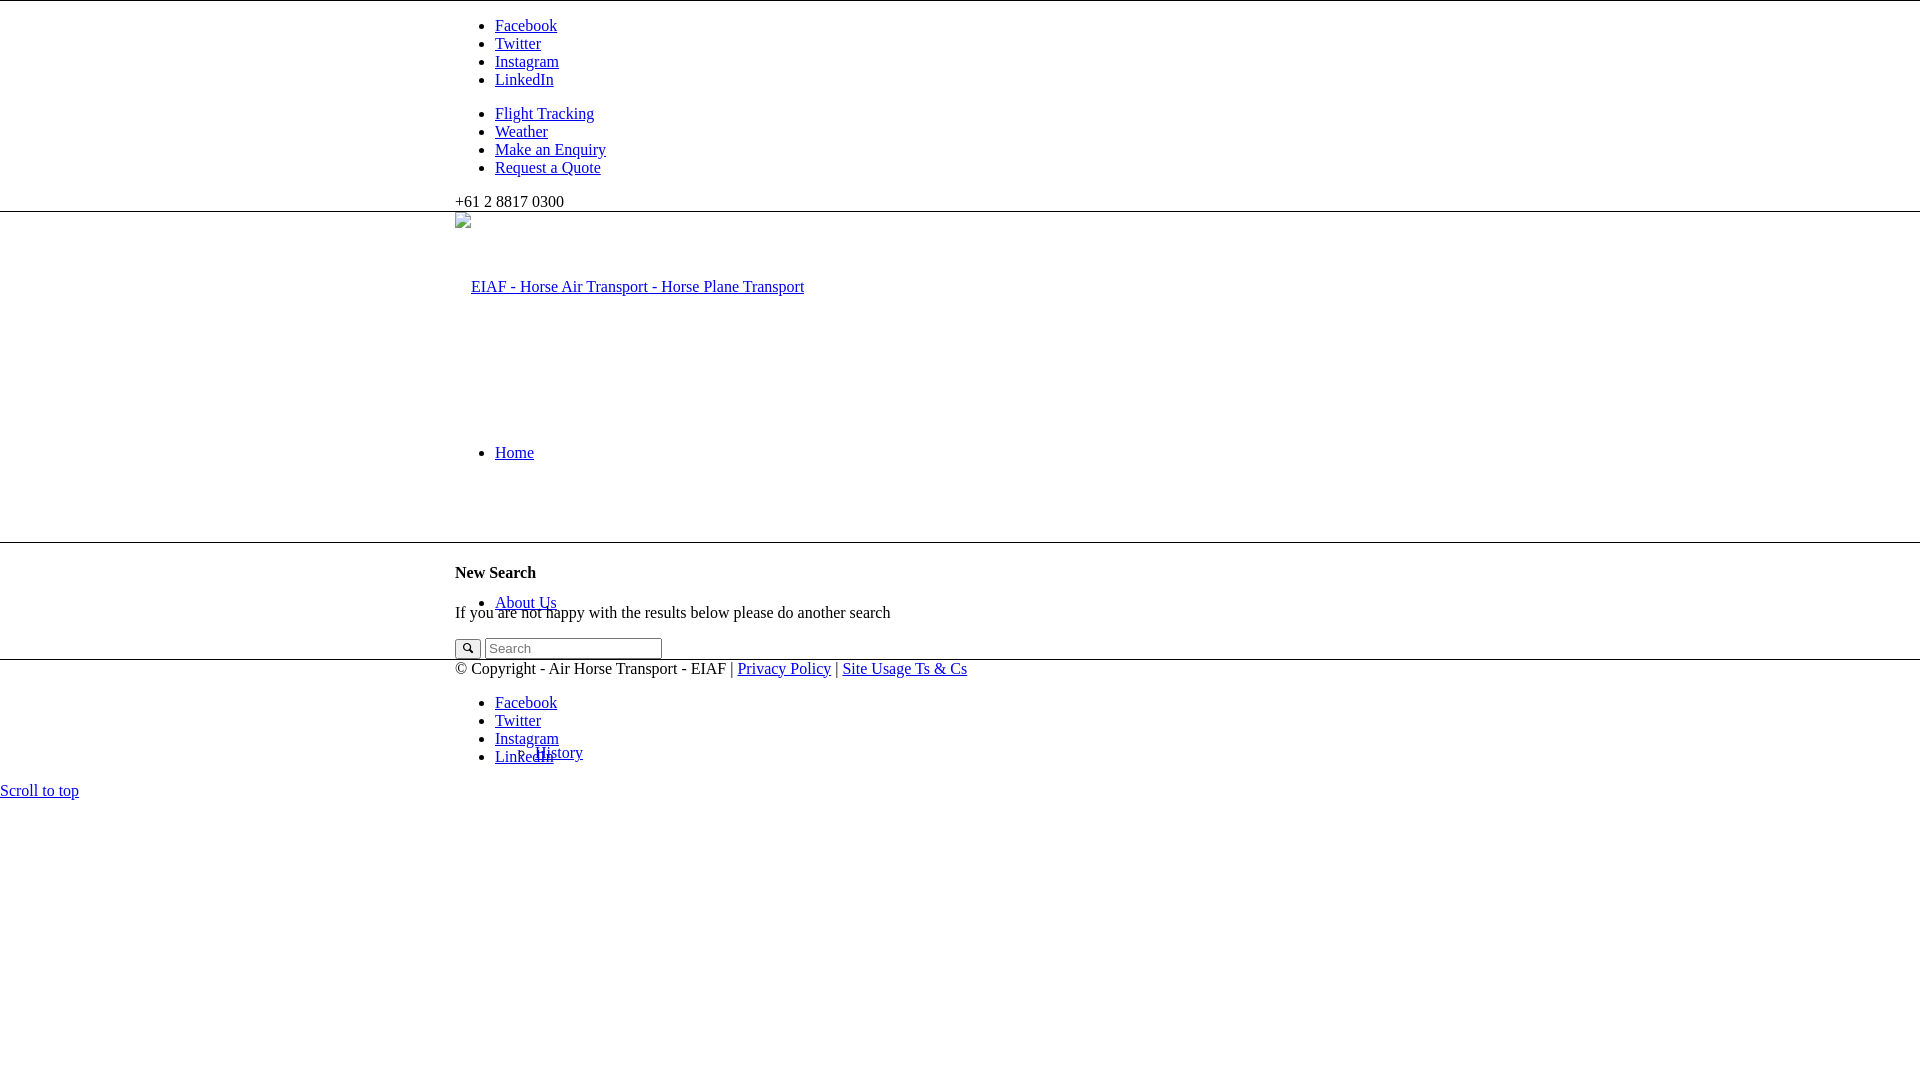 This screenshot has height=1080, width=1920. What do you see at coordinates (40, 790) in the screenshot?
I see `Scroll to top` at bounding box center [40, 790].